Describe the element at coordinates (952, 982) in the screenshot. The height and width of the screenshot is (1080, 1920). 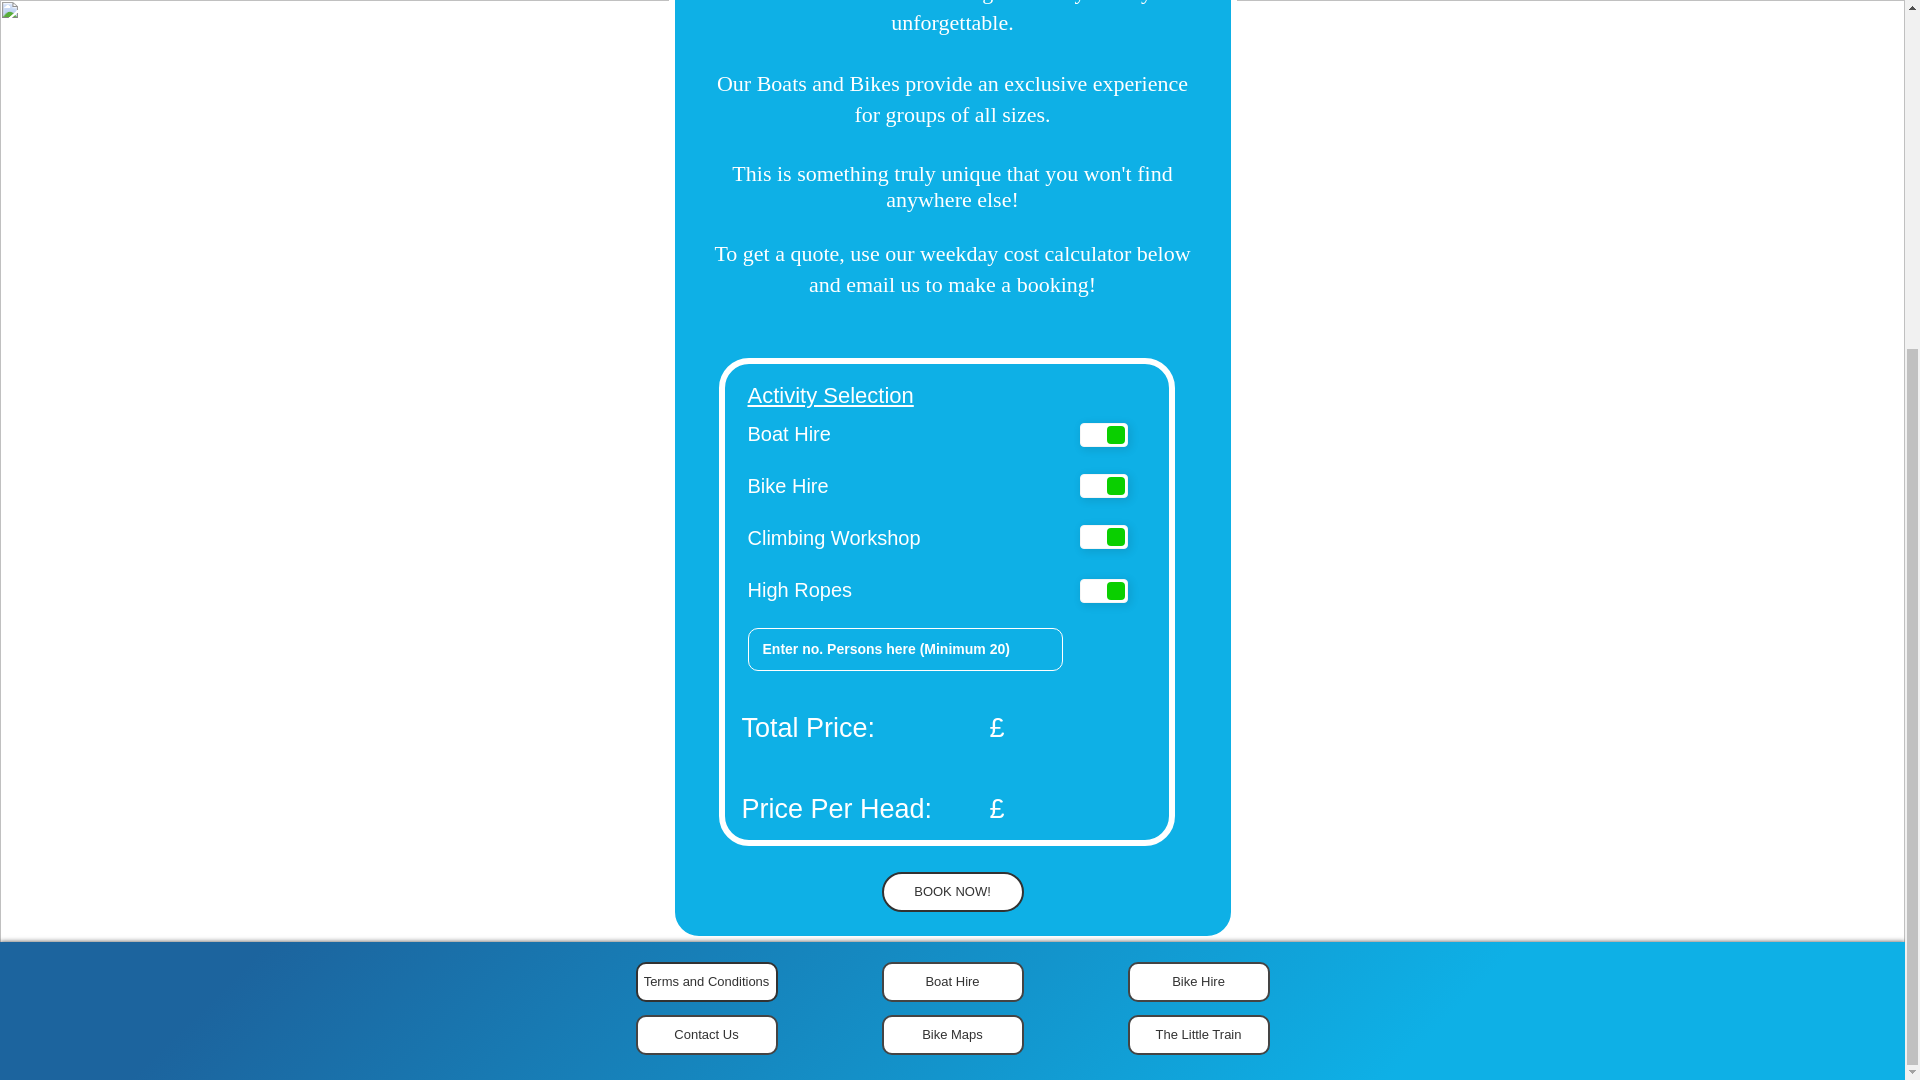
I see `Boat Hire` at that location.